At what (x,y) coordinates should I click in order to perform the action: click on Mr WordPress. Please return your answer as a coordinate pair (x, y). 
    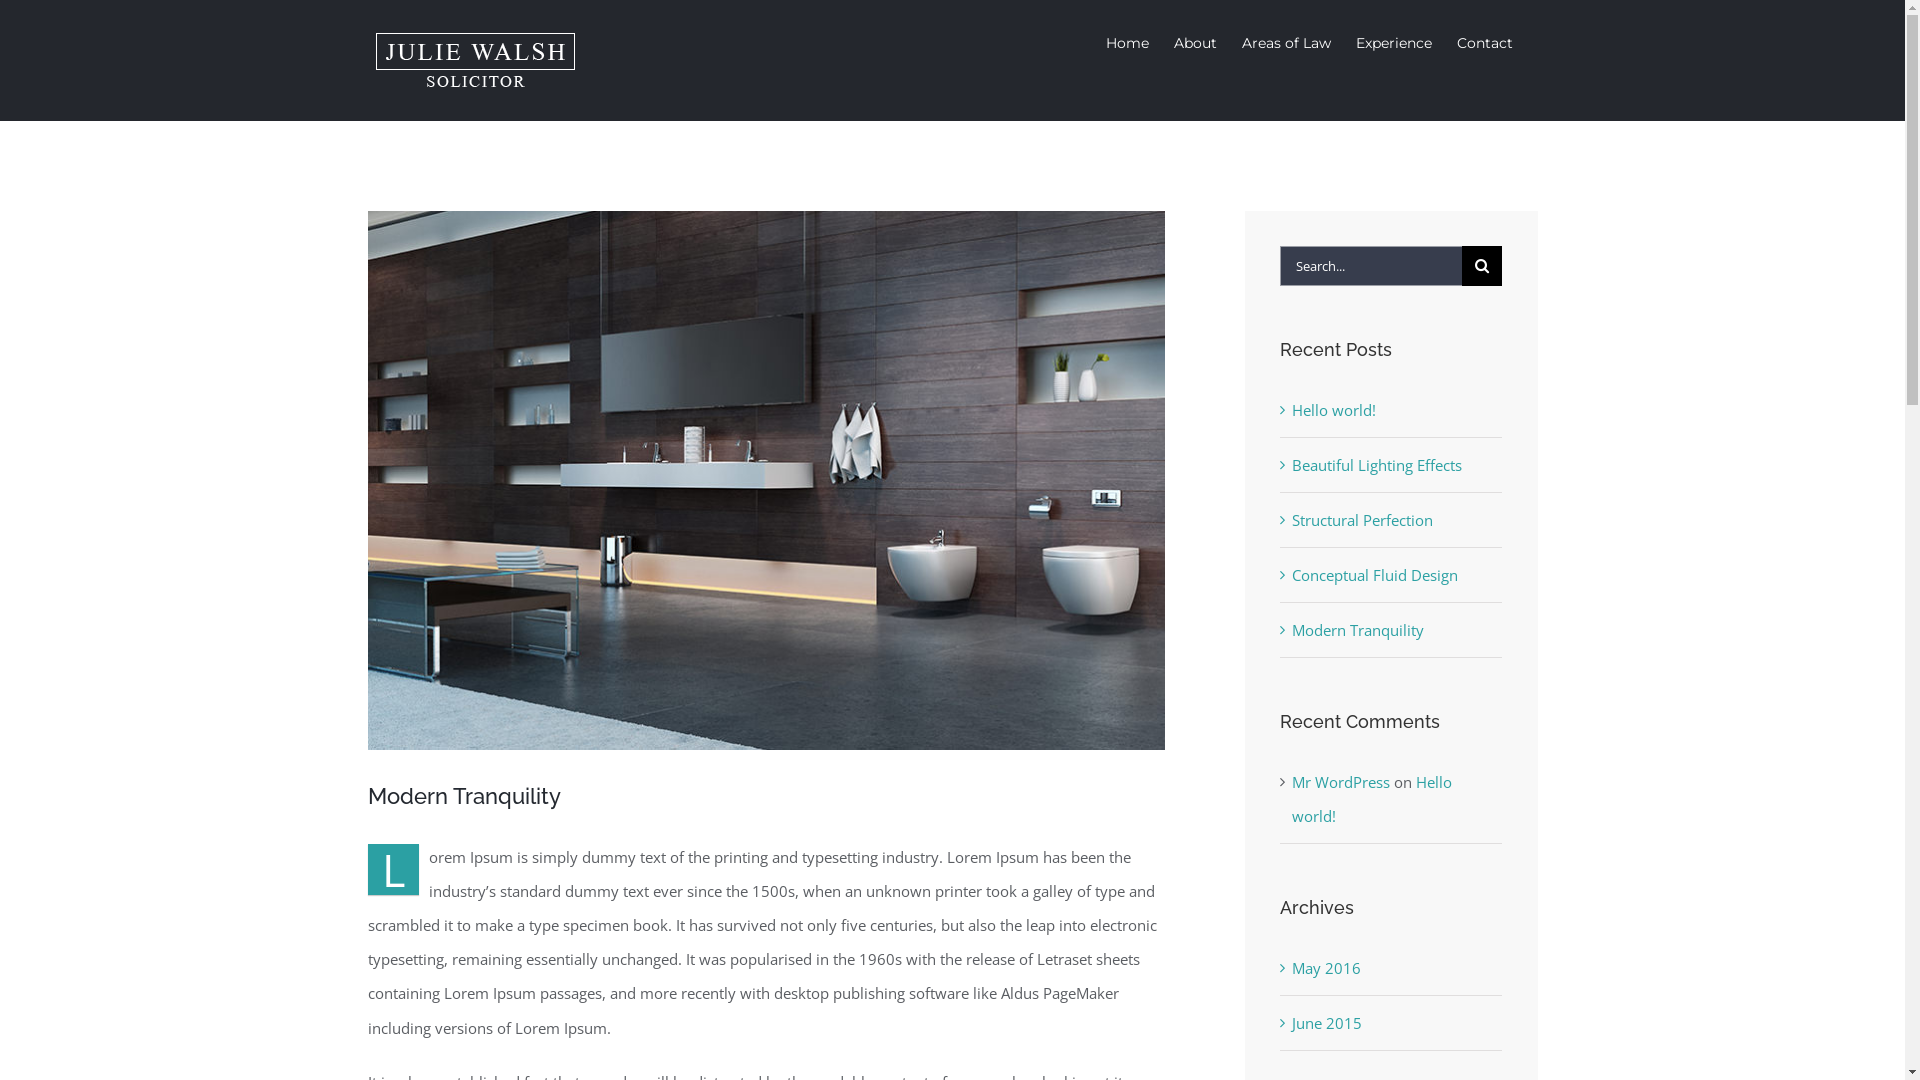
    Looking at the image, I should click on (1341, 782).